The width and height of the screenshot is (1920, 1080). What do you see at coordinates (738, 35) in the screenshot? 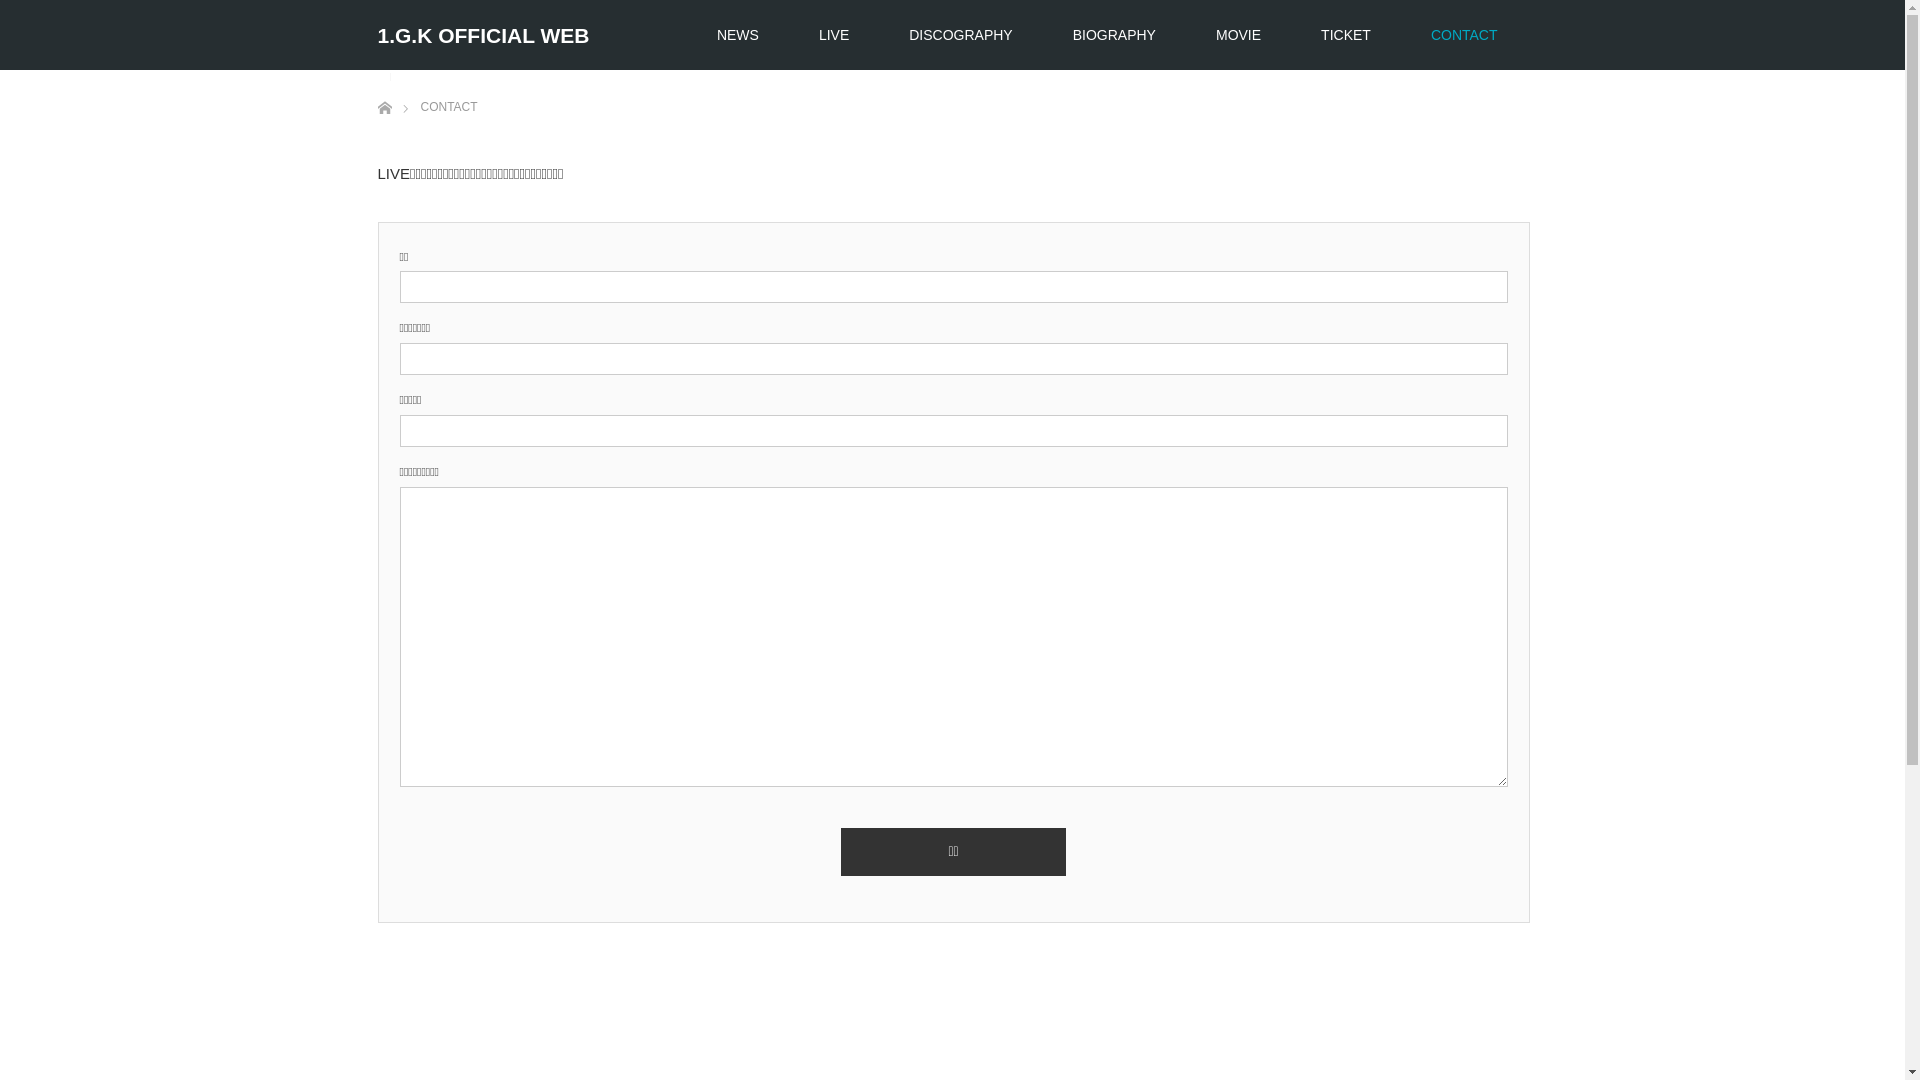
I see `NEWS` at bounding box center [738, 35].